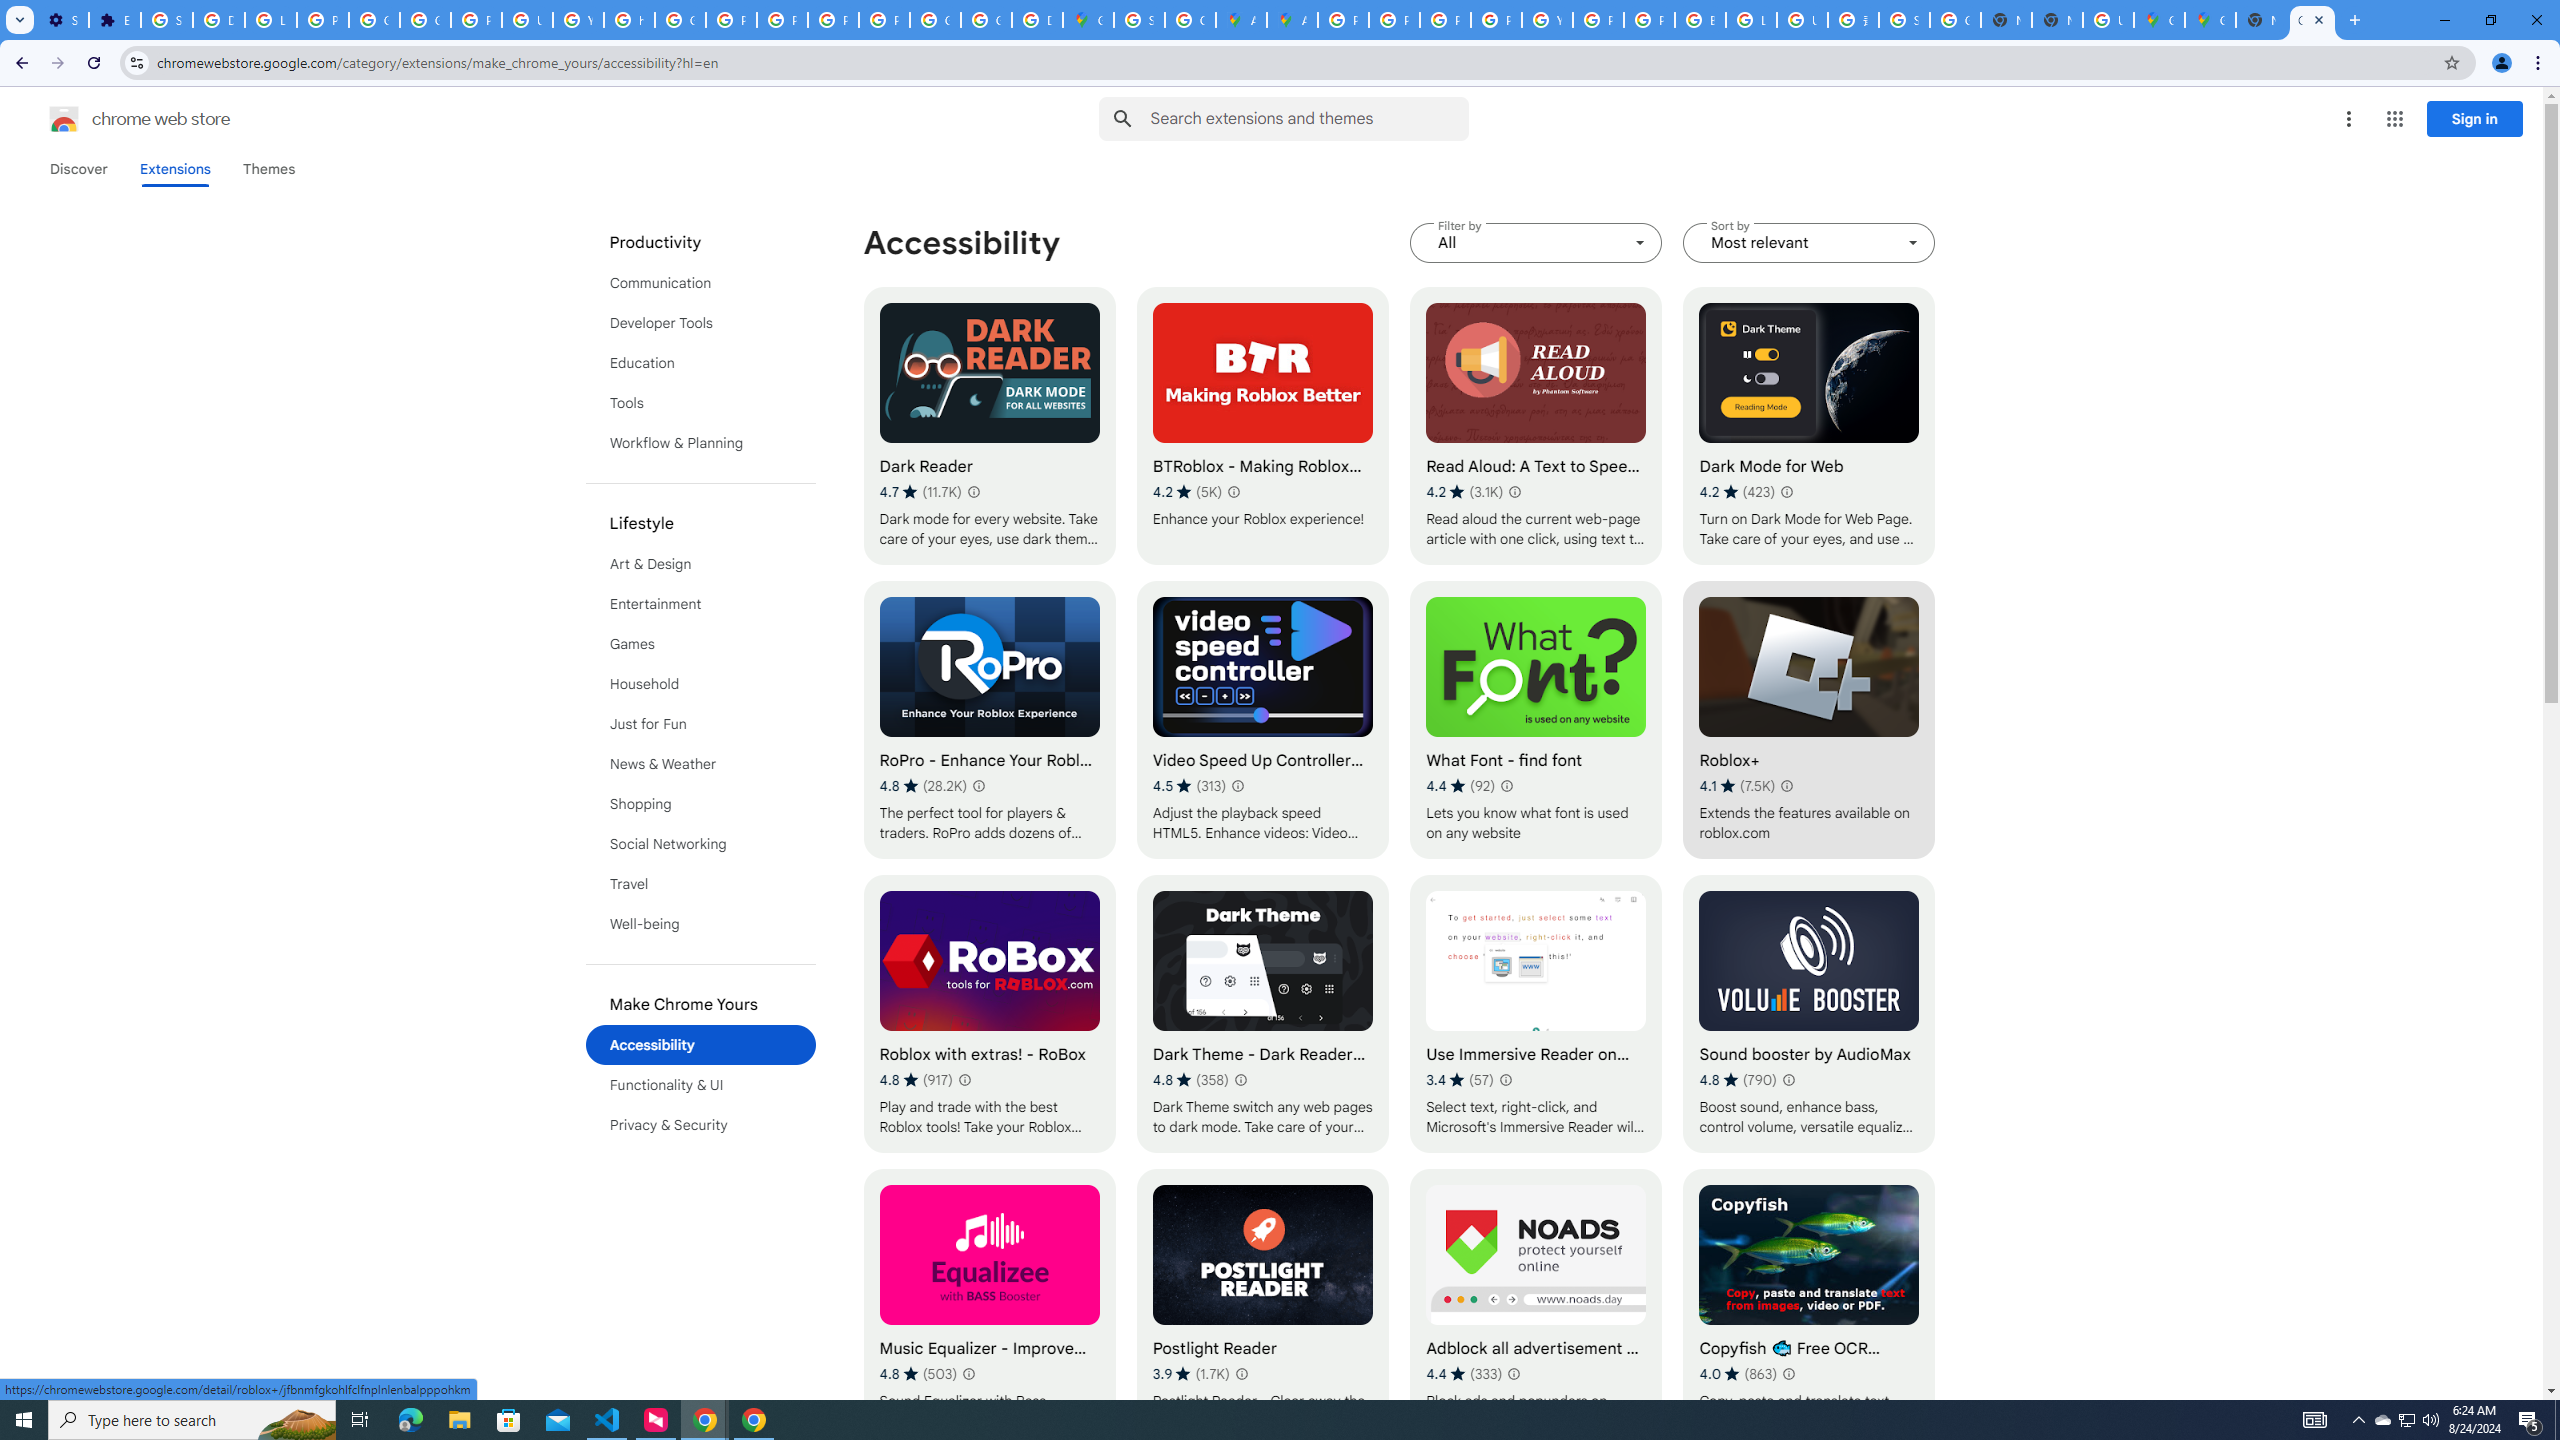 This screenshot has width=2560, height=1440. I want to click on Average rating 4.4 out of 5 stars. 92 ratings., so click(1460, 786).